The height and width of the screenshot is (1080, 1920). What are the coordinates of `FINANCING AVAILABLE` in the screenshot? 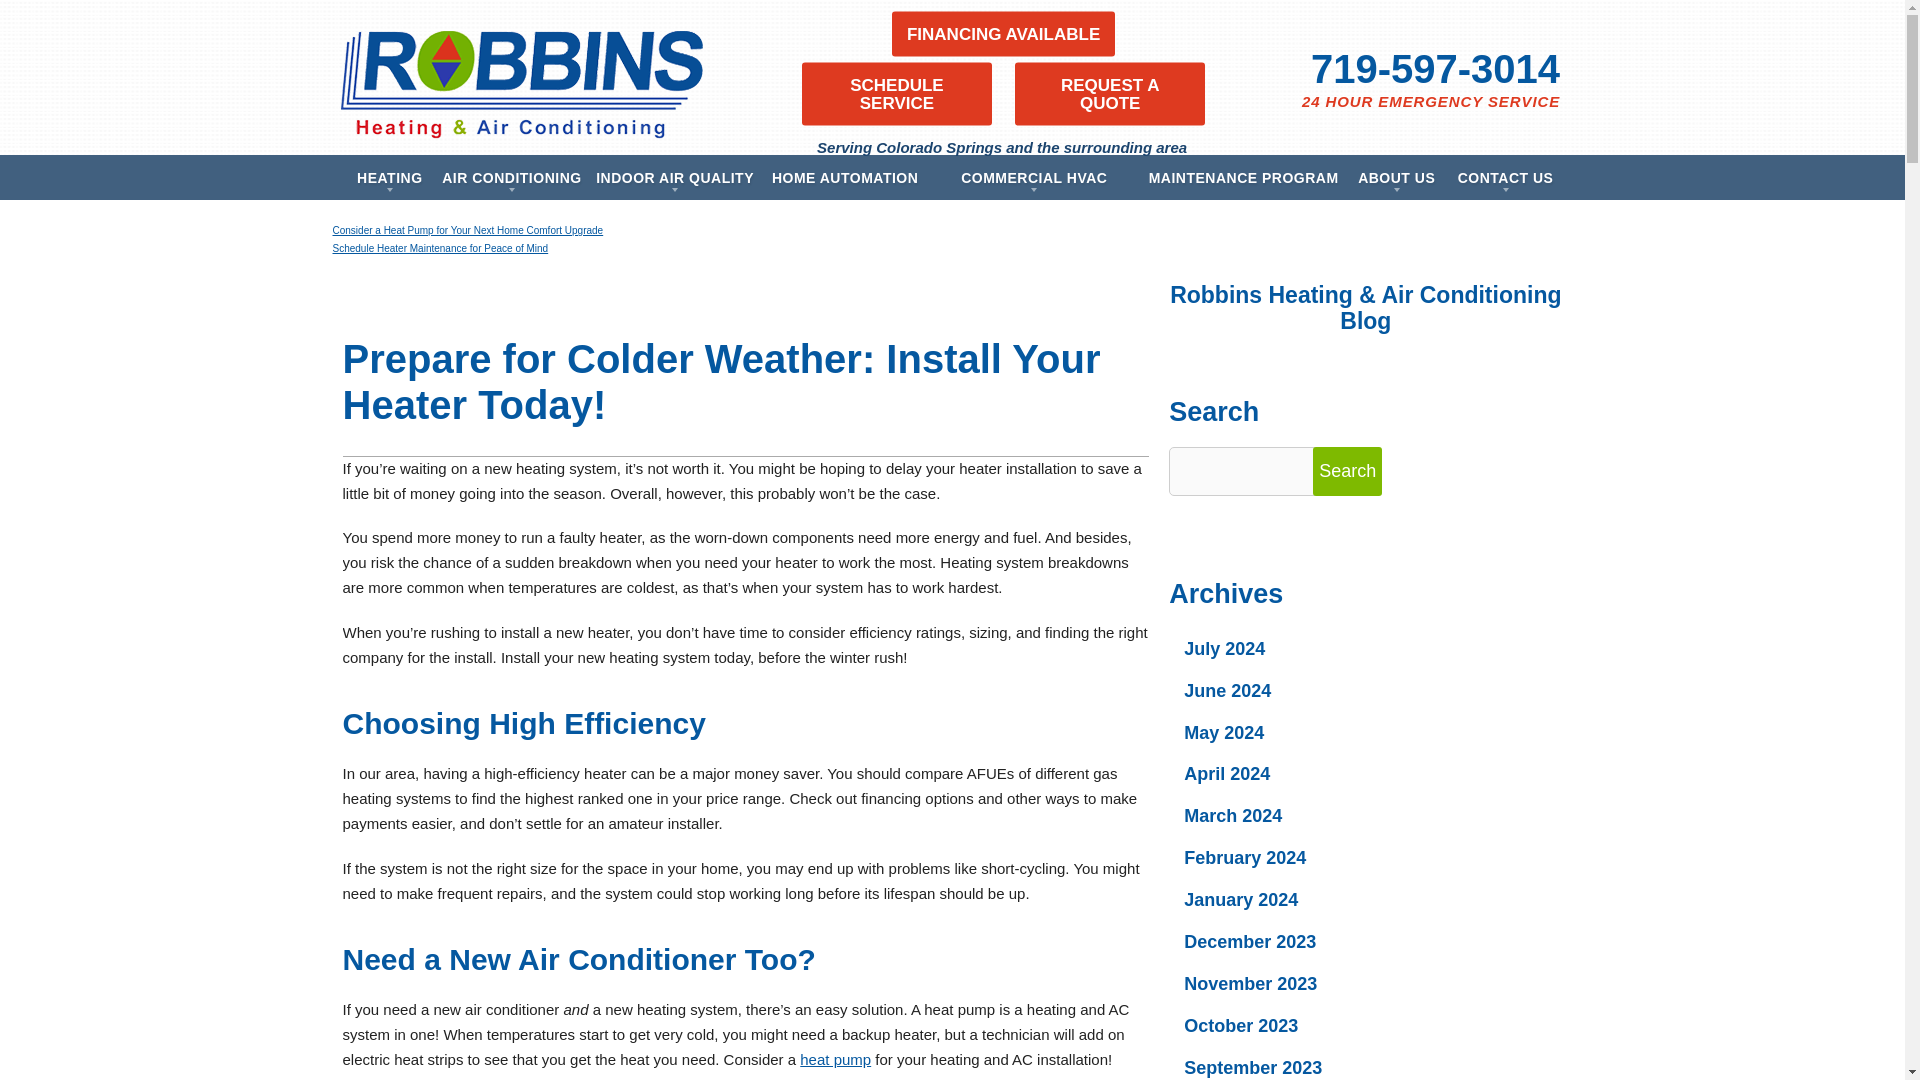 It's located at (1004, 33).